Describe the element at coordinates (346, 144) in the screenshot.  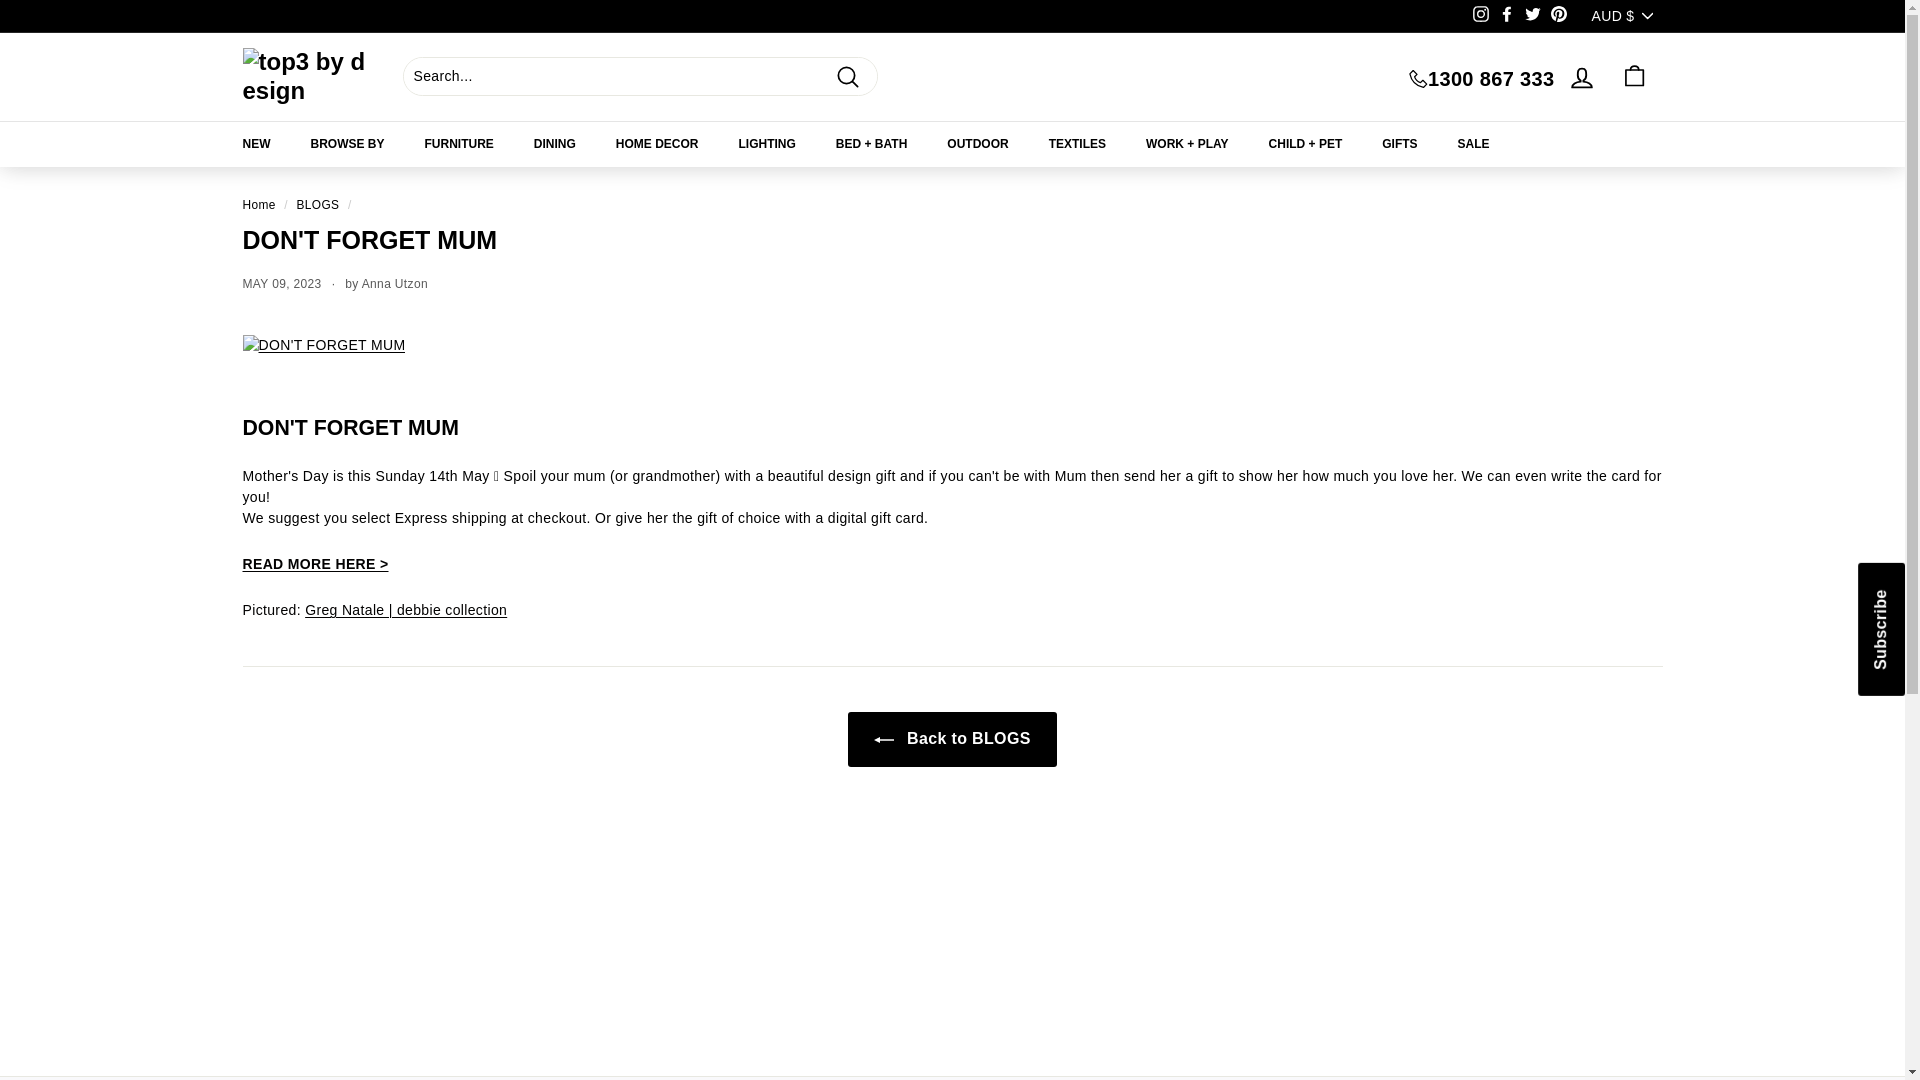
I see `BROWSE BY` at that location.